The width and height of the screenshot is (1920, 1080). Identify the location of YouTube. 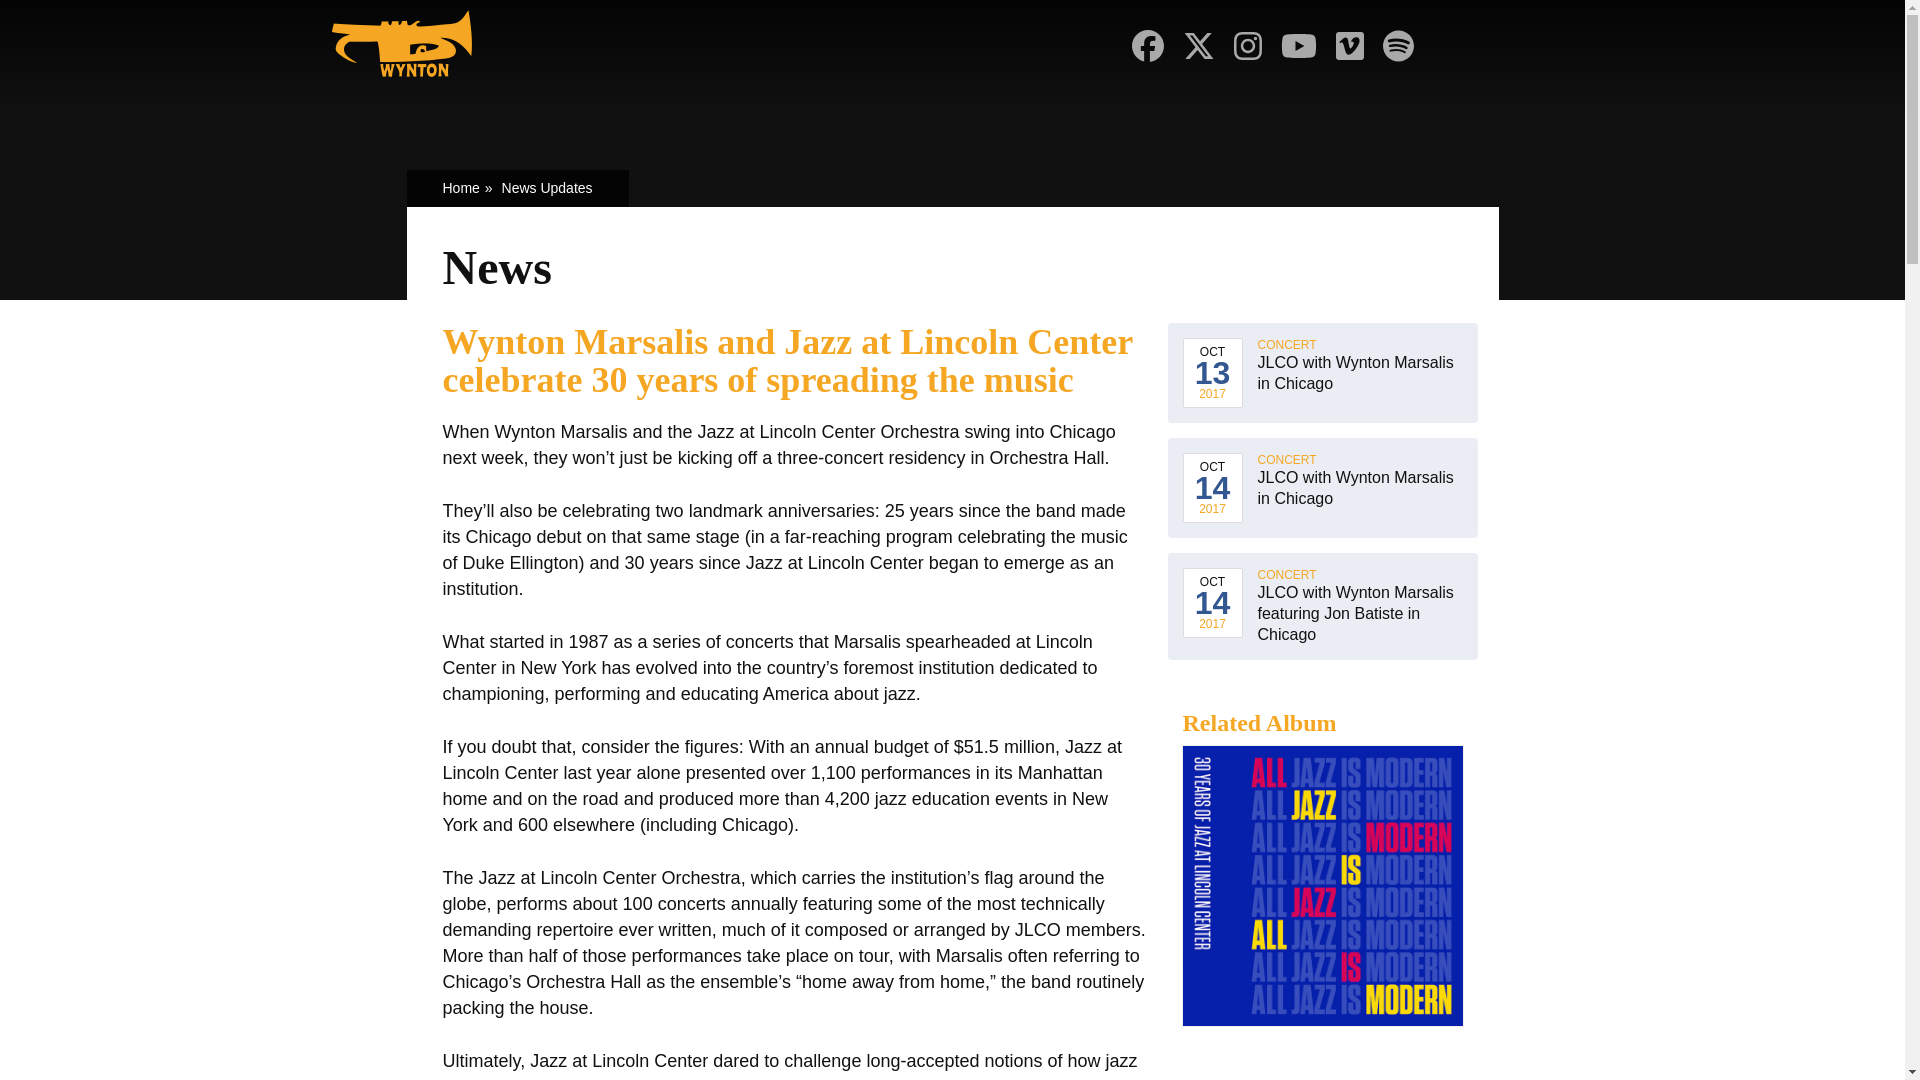
(1298, 46).